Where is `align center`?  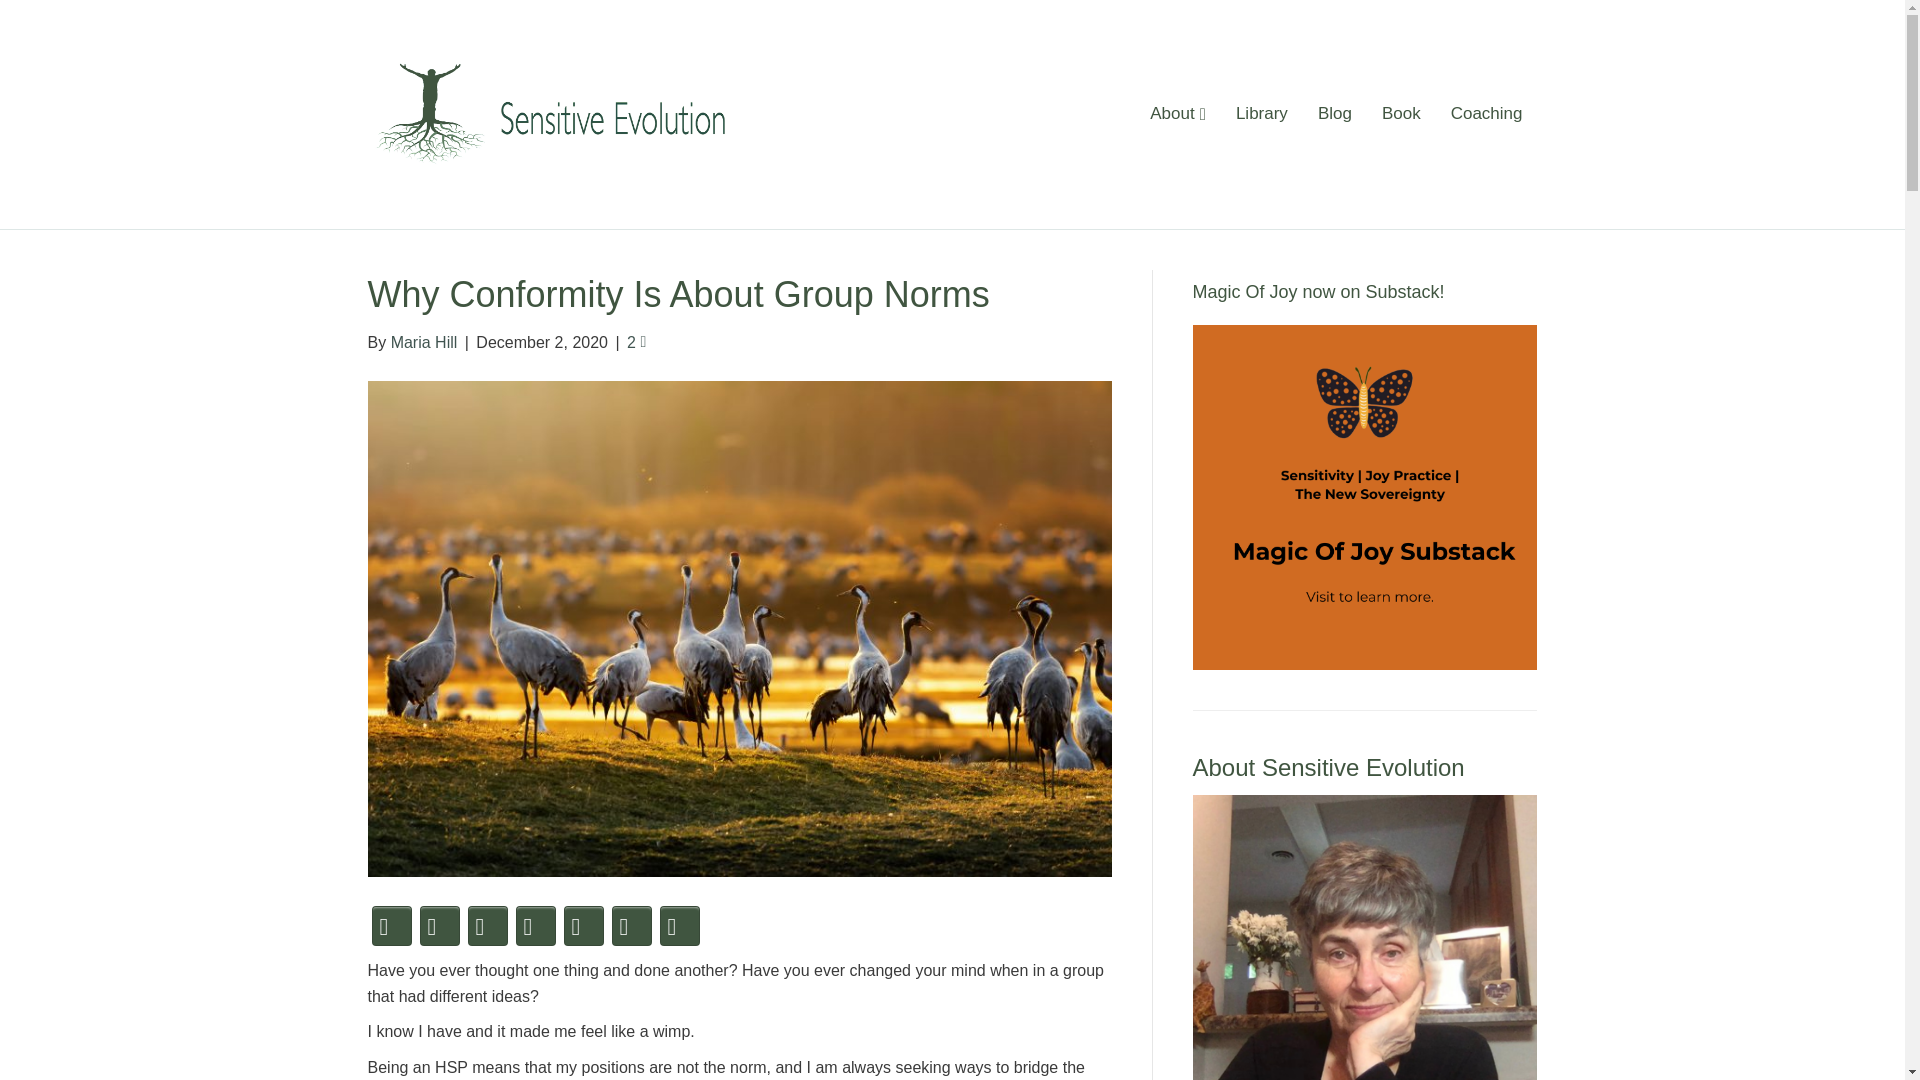
align center is located at coordinates (1364, 497).